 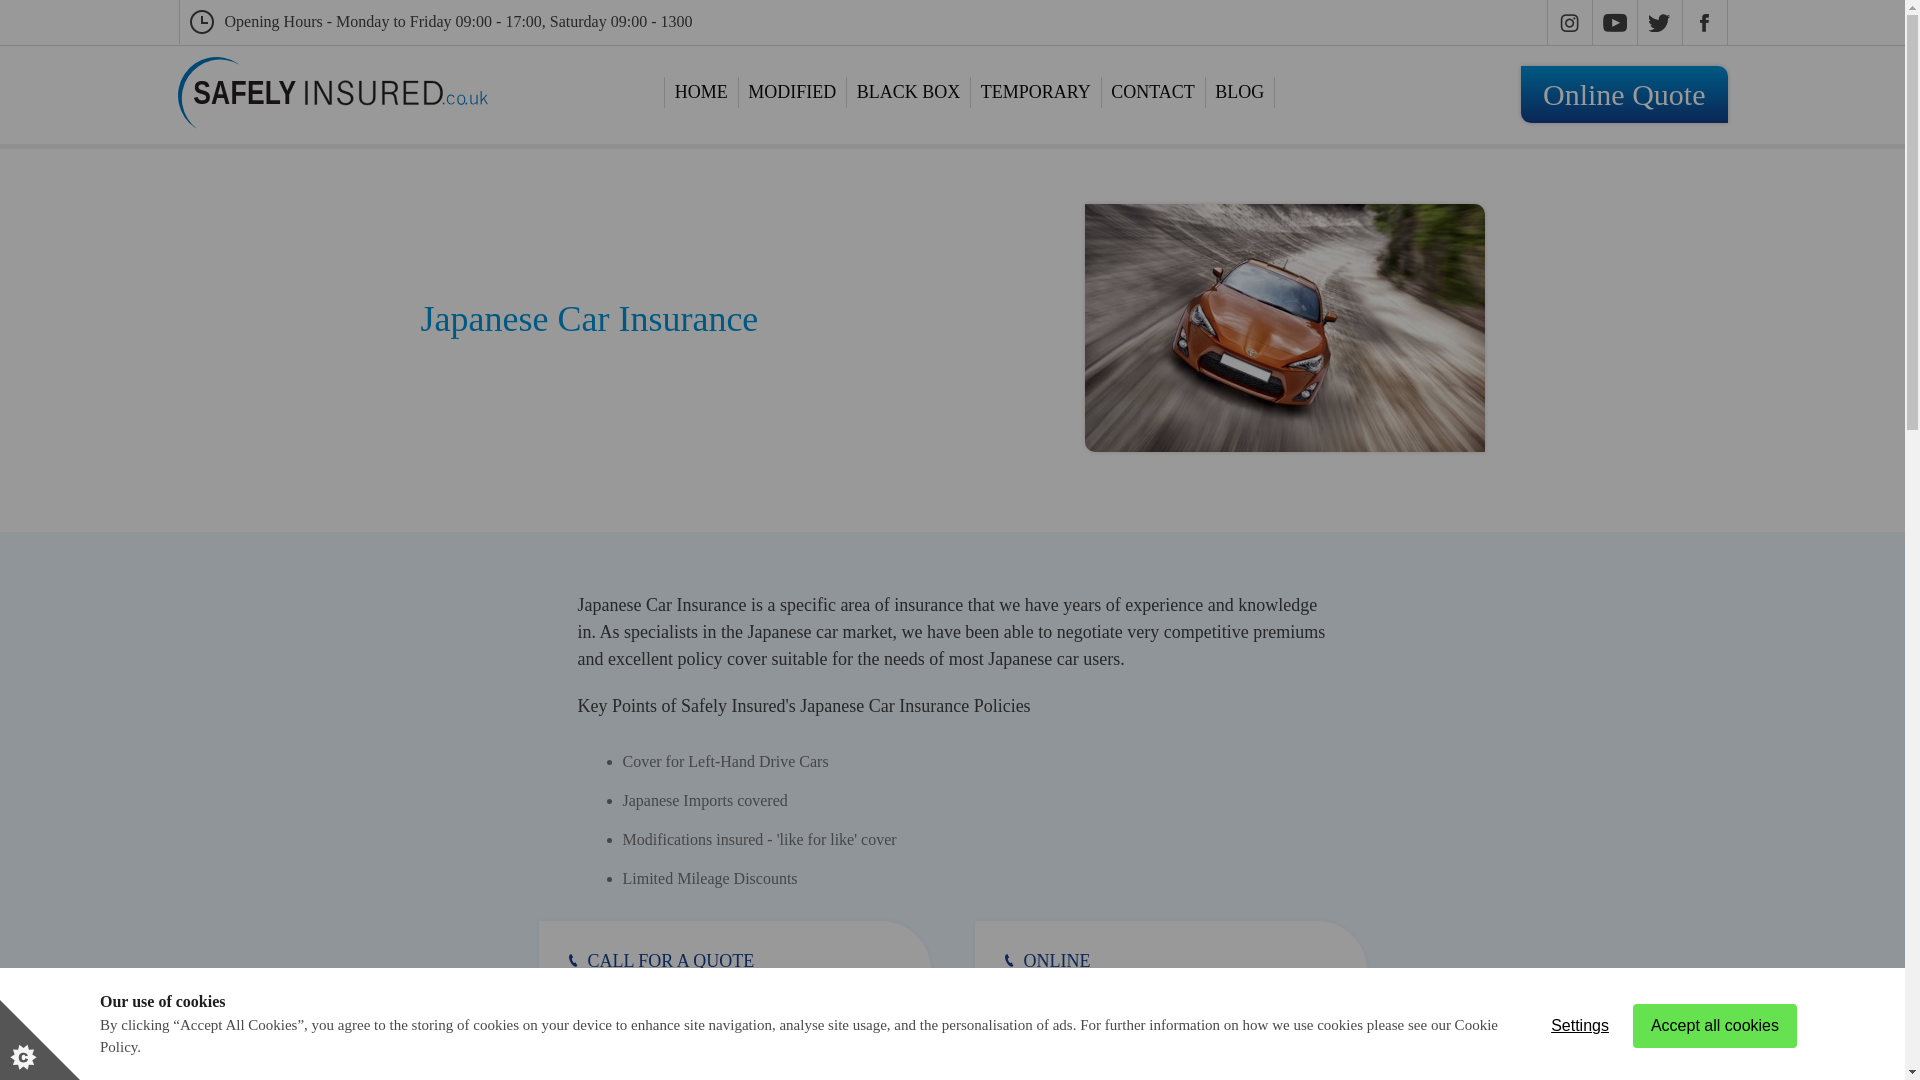 What do you see at coordinates (1624, 94) in the screenshot?
I see `CONTACT` at bounding box center [1624, 94].